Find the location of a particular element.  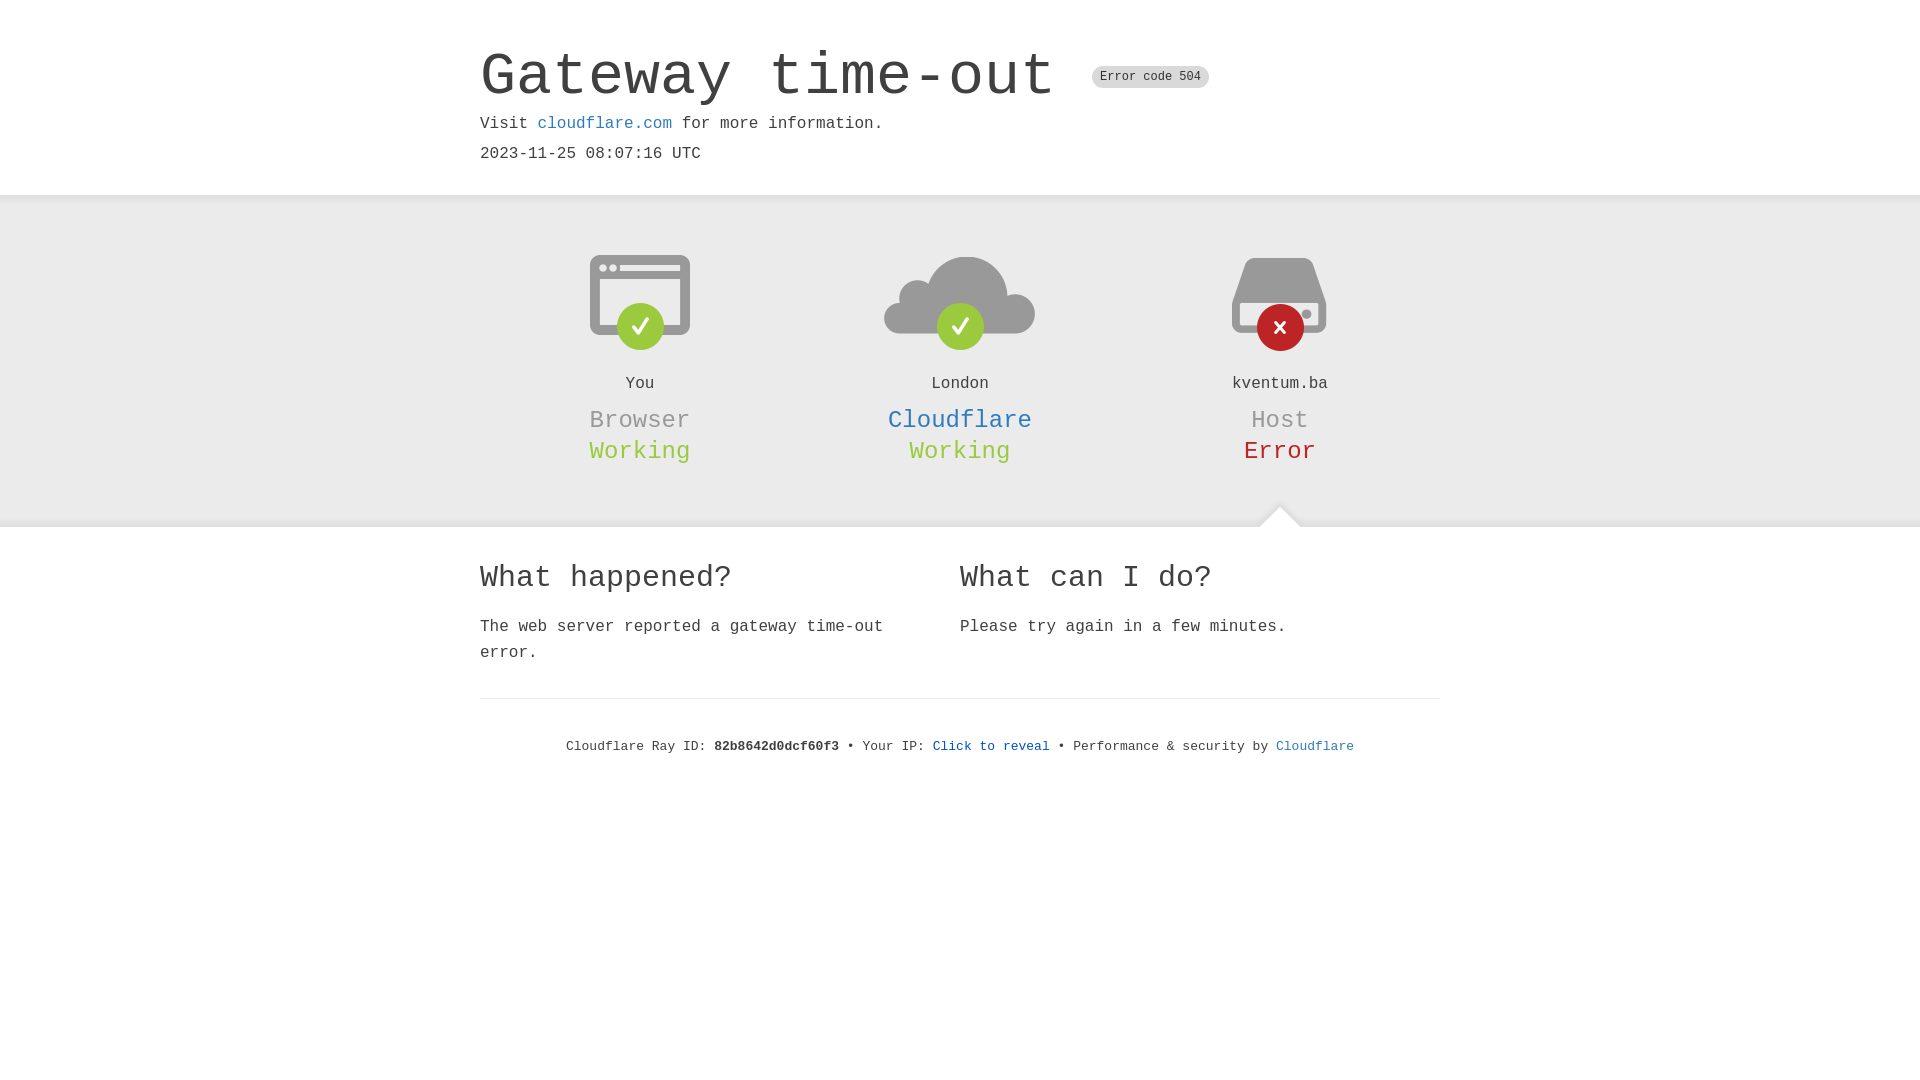

Cloudflare is located at coordinates (1315, 746).